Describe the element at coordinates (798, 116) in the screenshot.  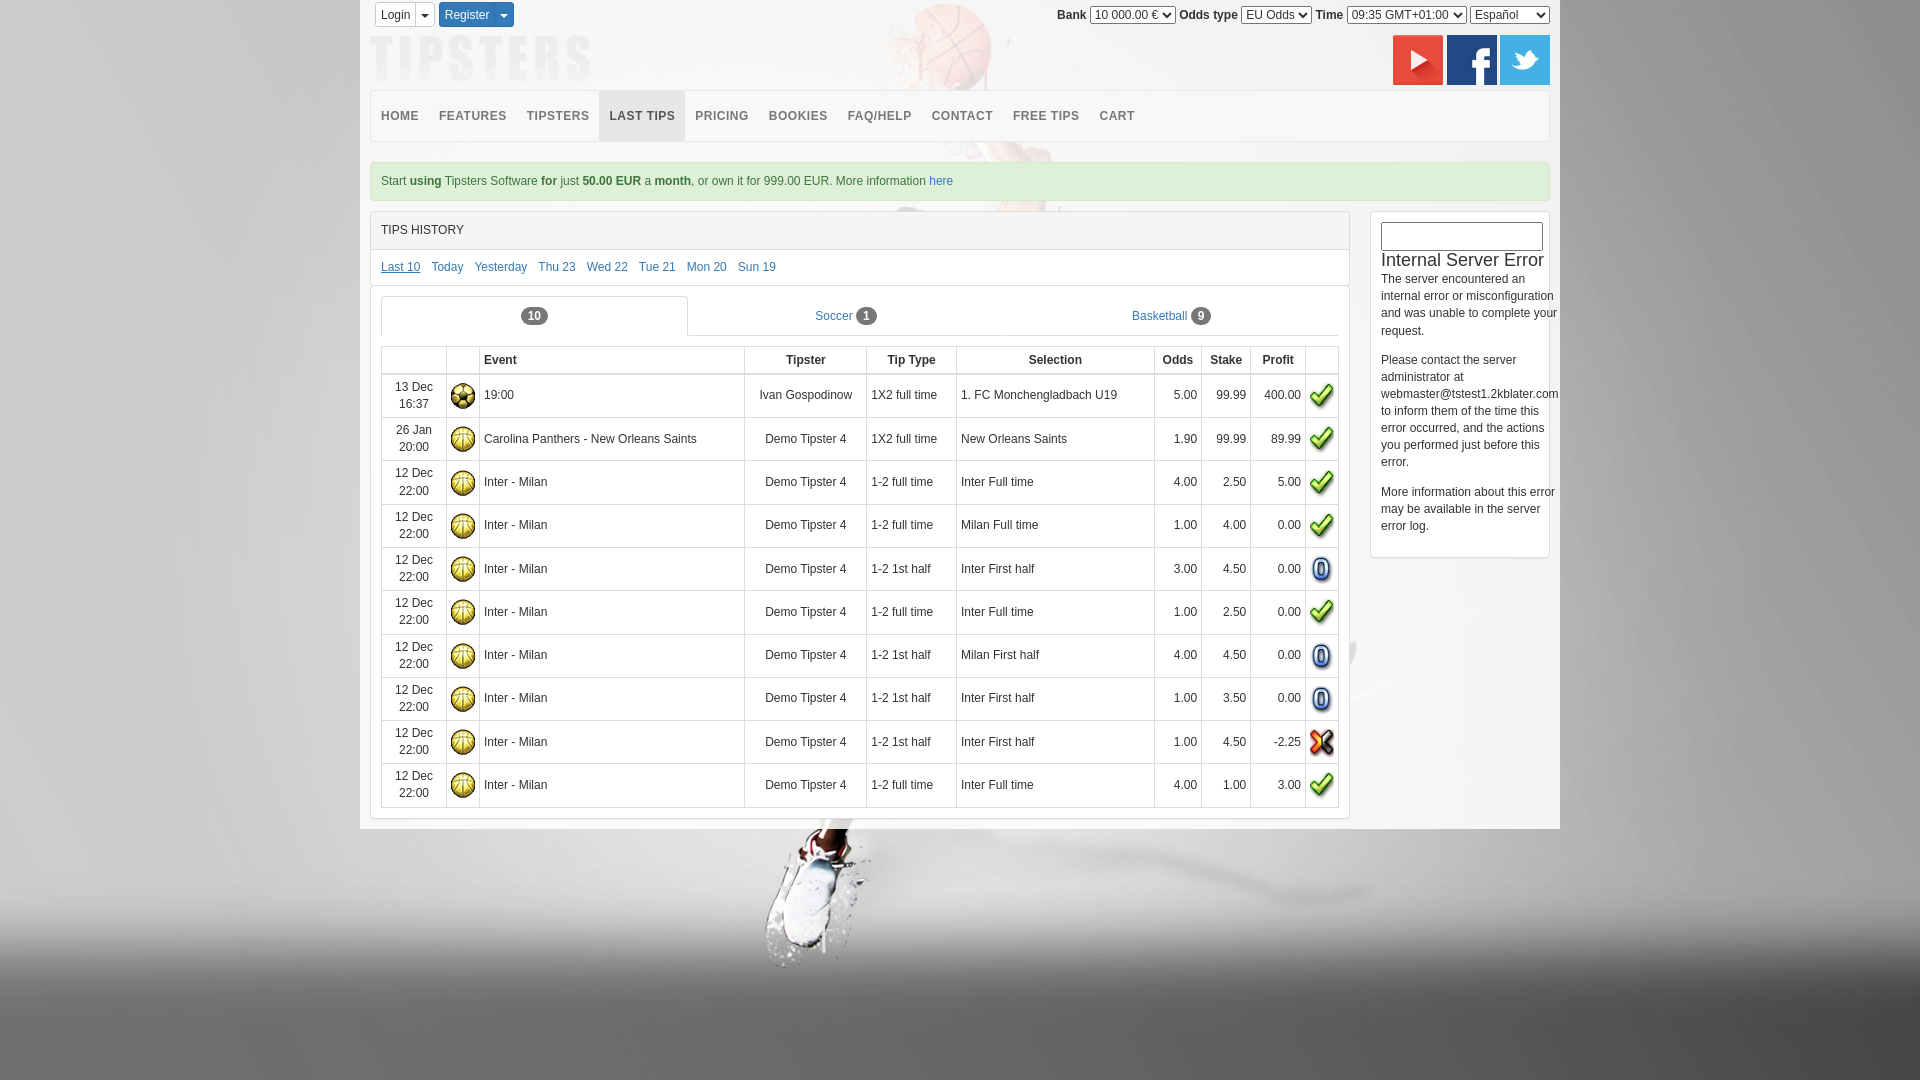
I see `BOOKIES` at that location.